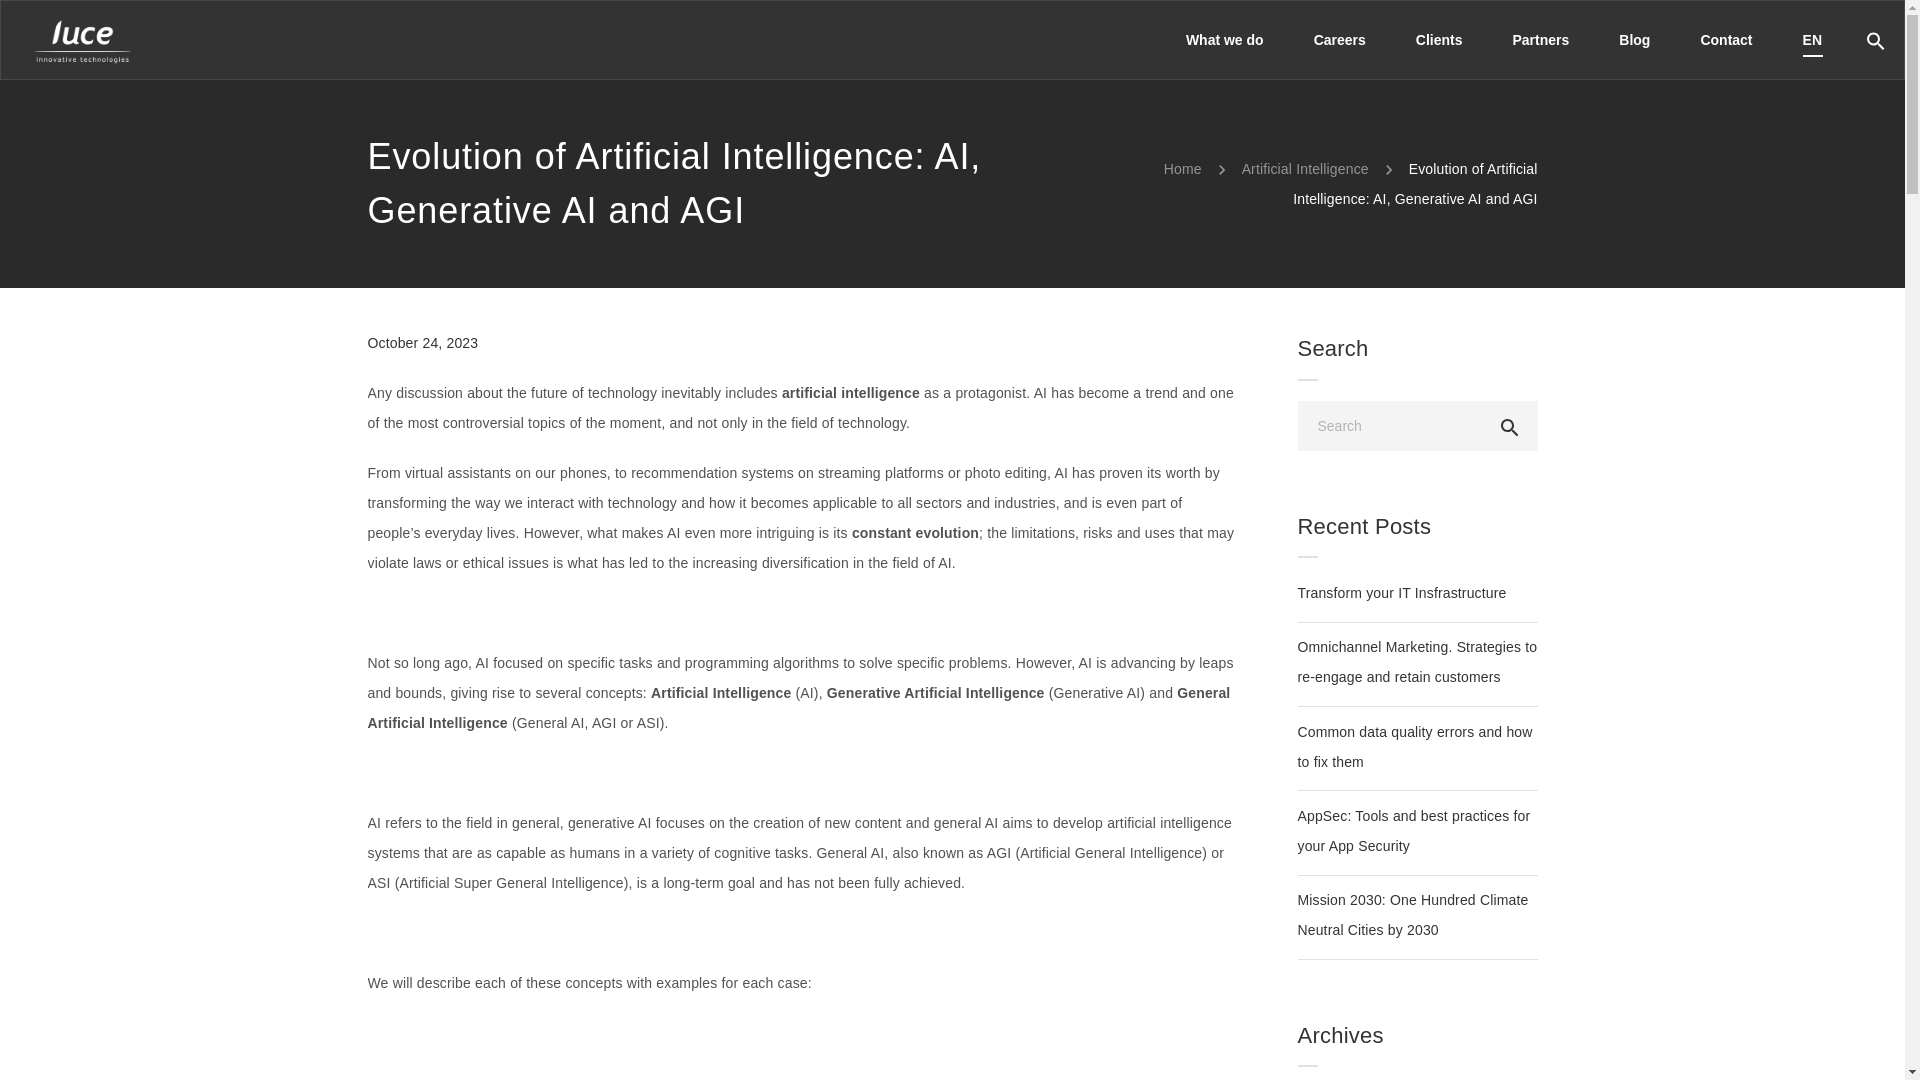  I want to click on Clients, so click(1439, 40).